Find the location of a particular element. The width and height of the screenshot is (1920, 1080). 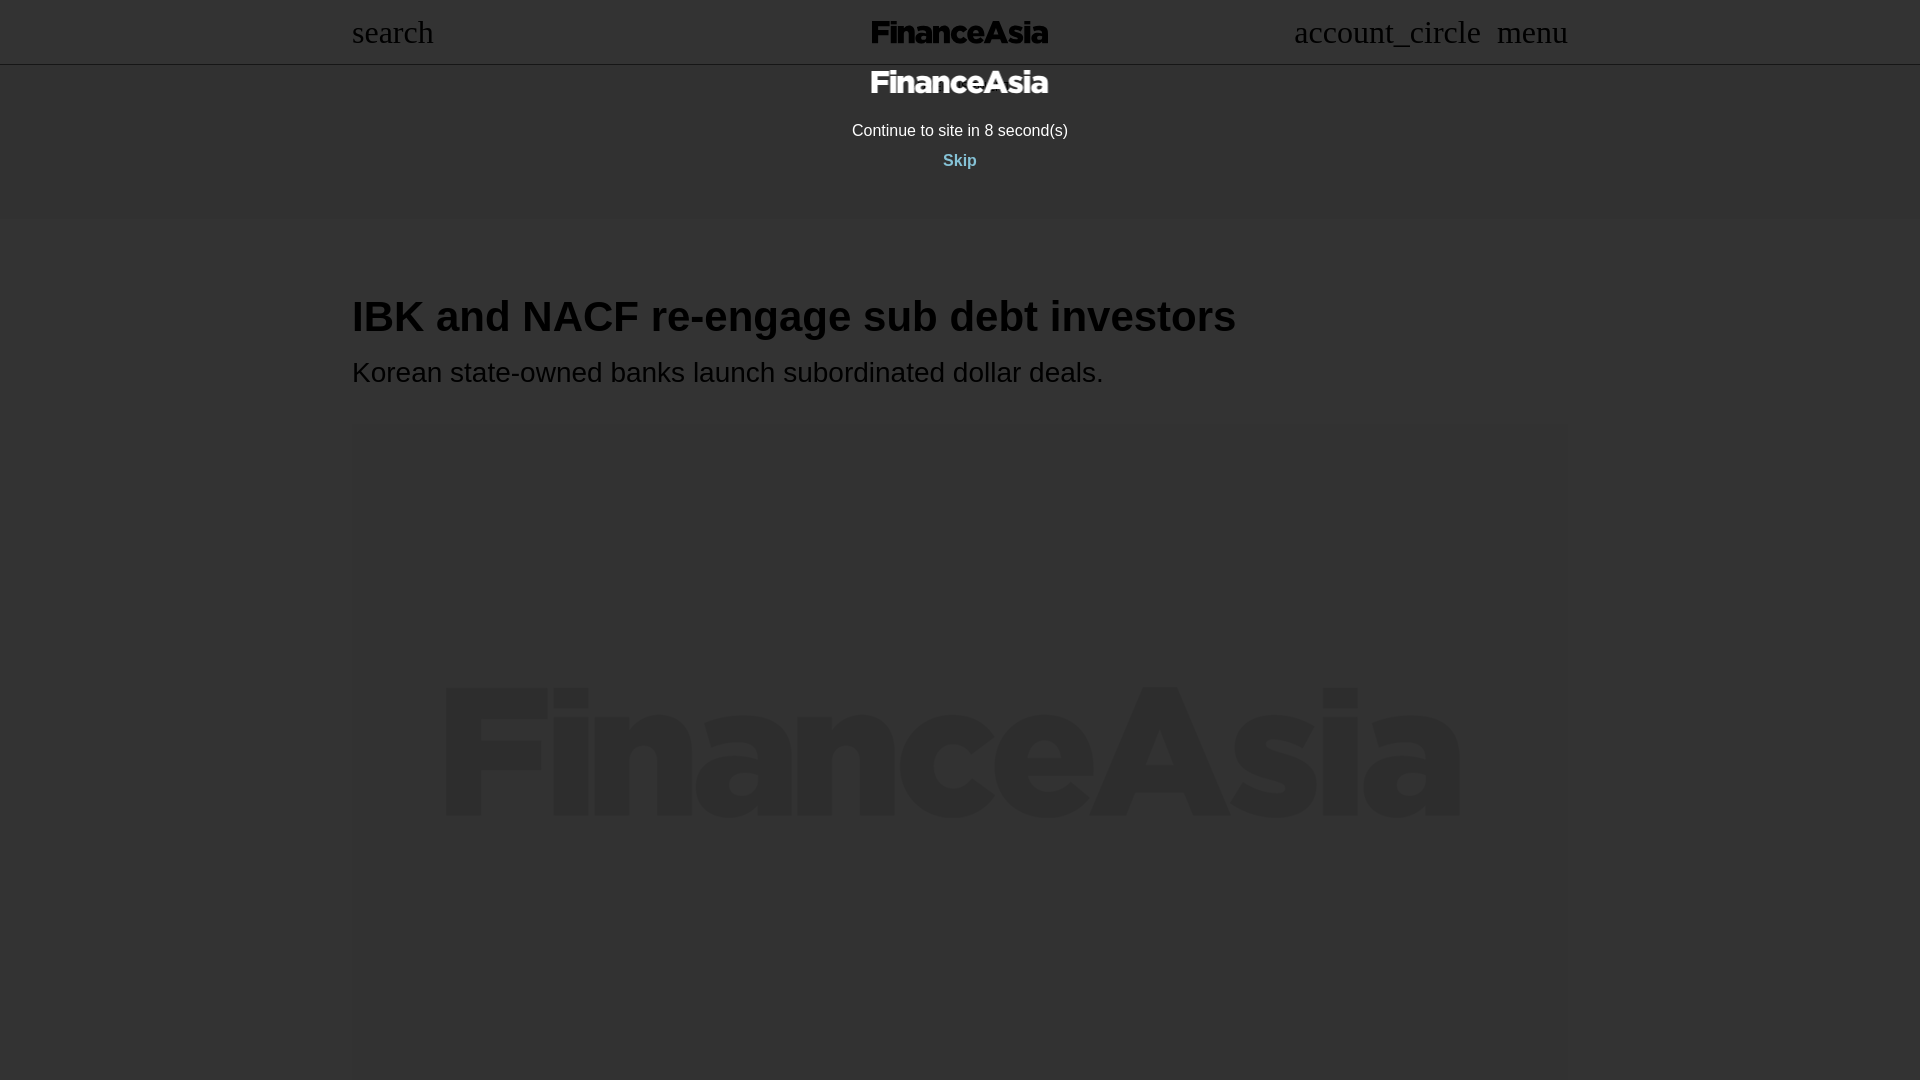

Search is located at coordinates (392, 32).